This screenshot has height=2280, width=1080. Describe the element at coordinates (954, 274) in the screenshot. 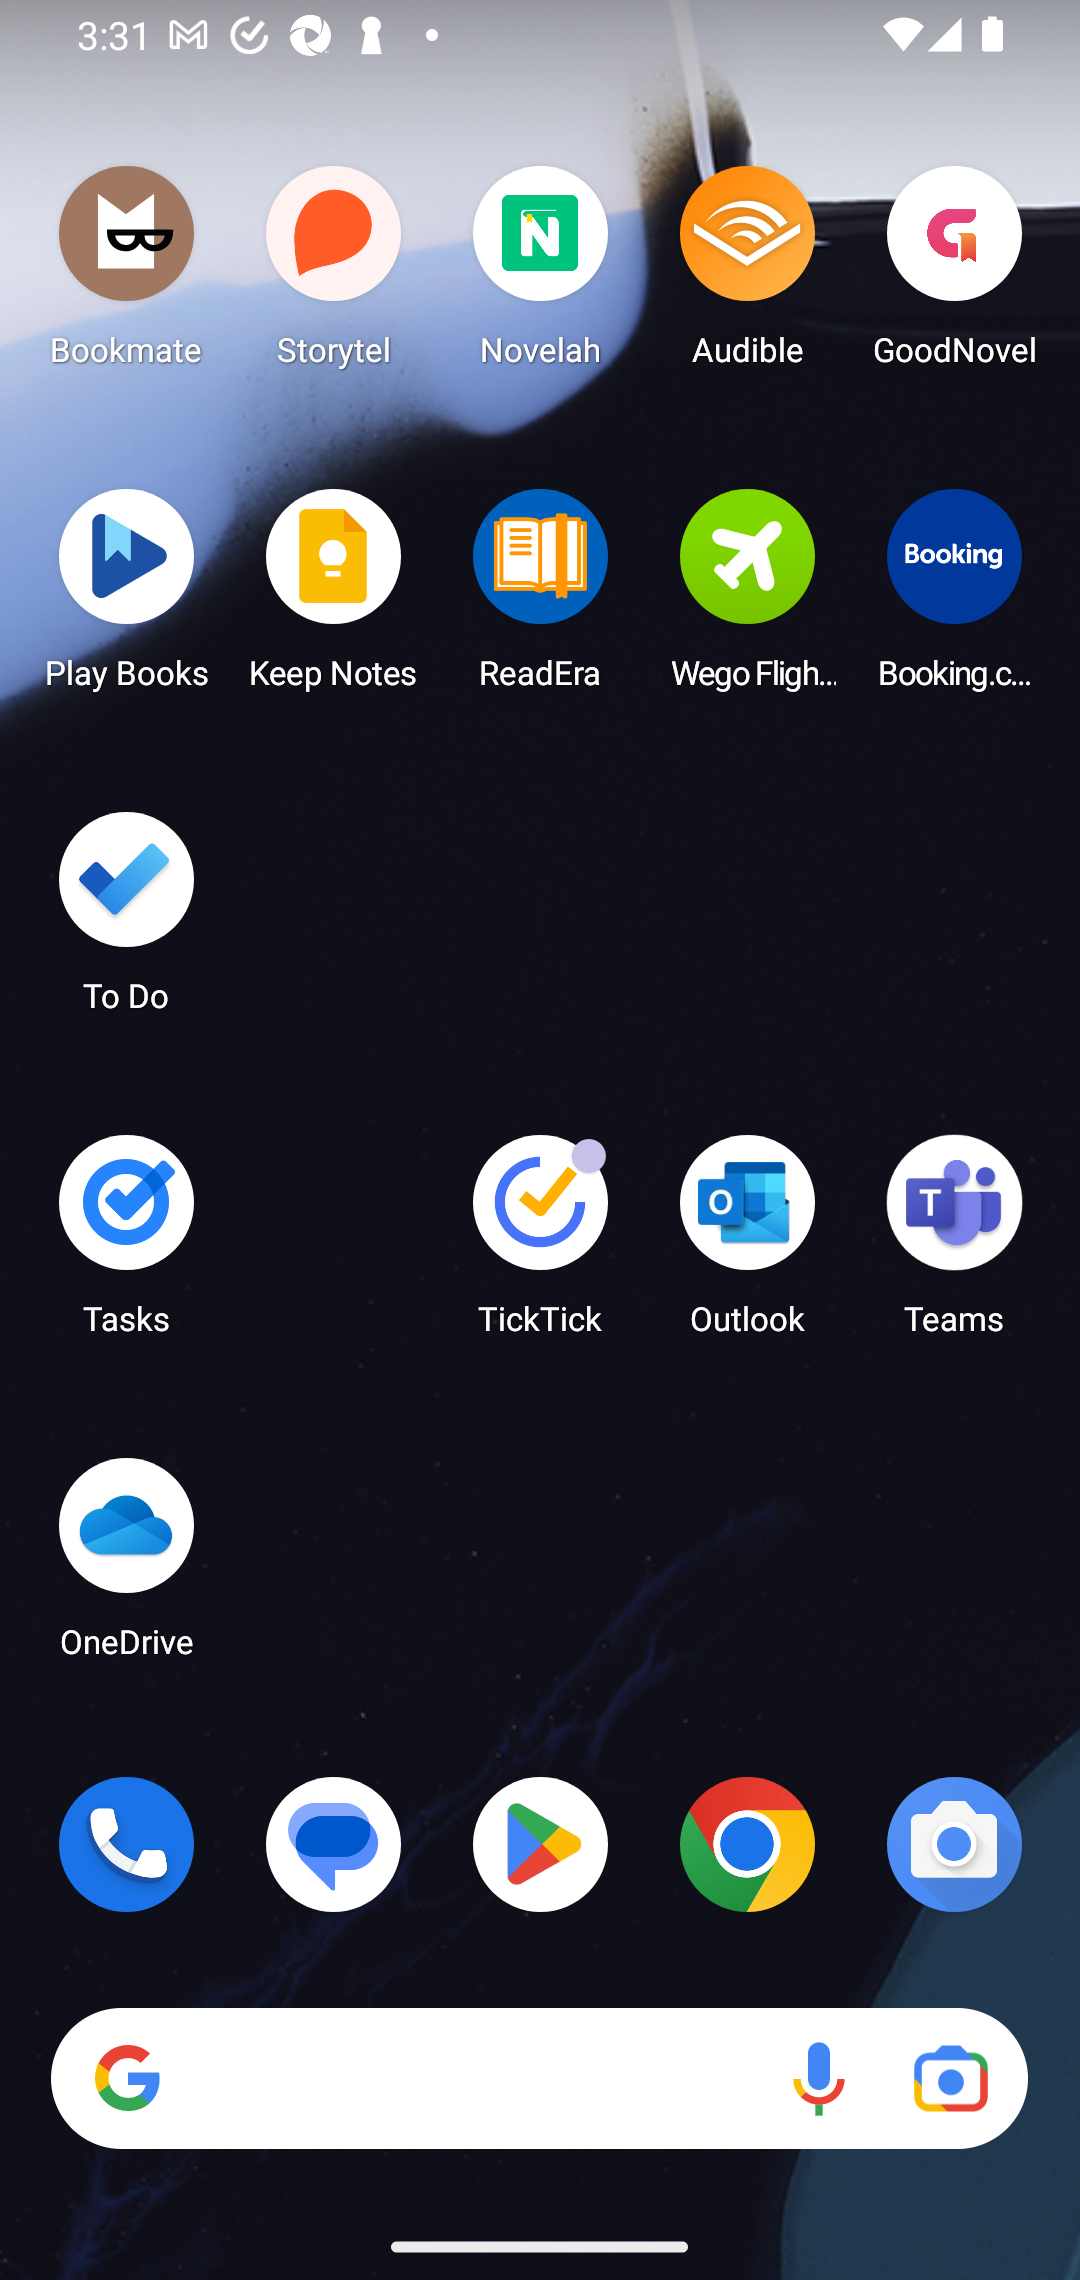

I see `GoodNovel` at that location.